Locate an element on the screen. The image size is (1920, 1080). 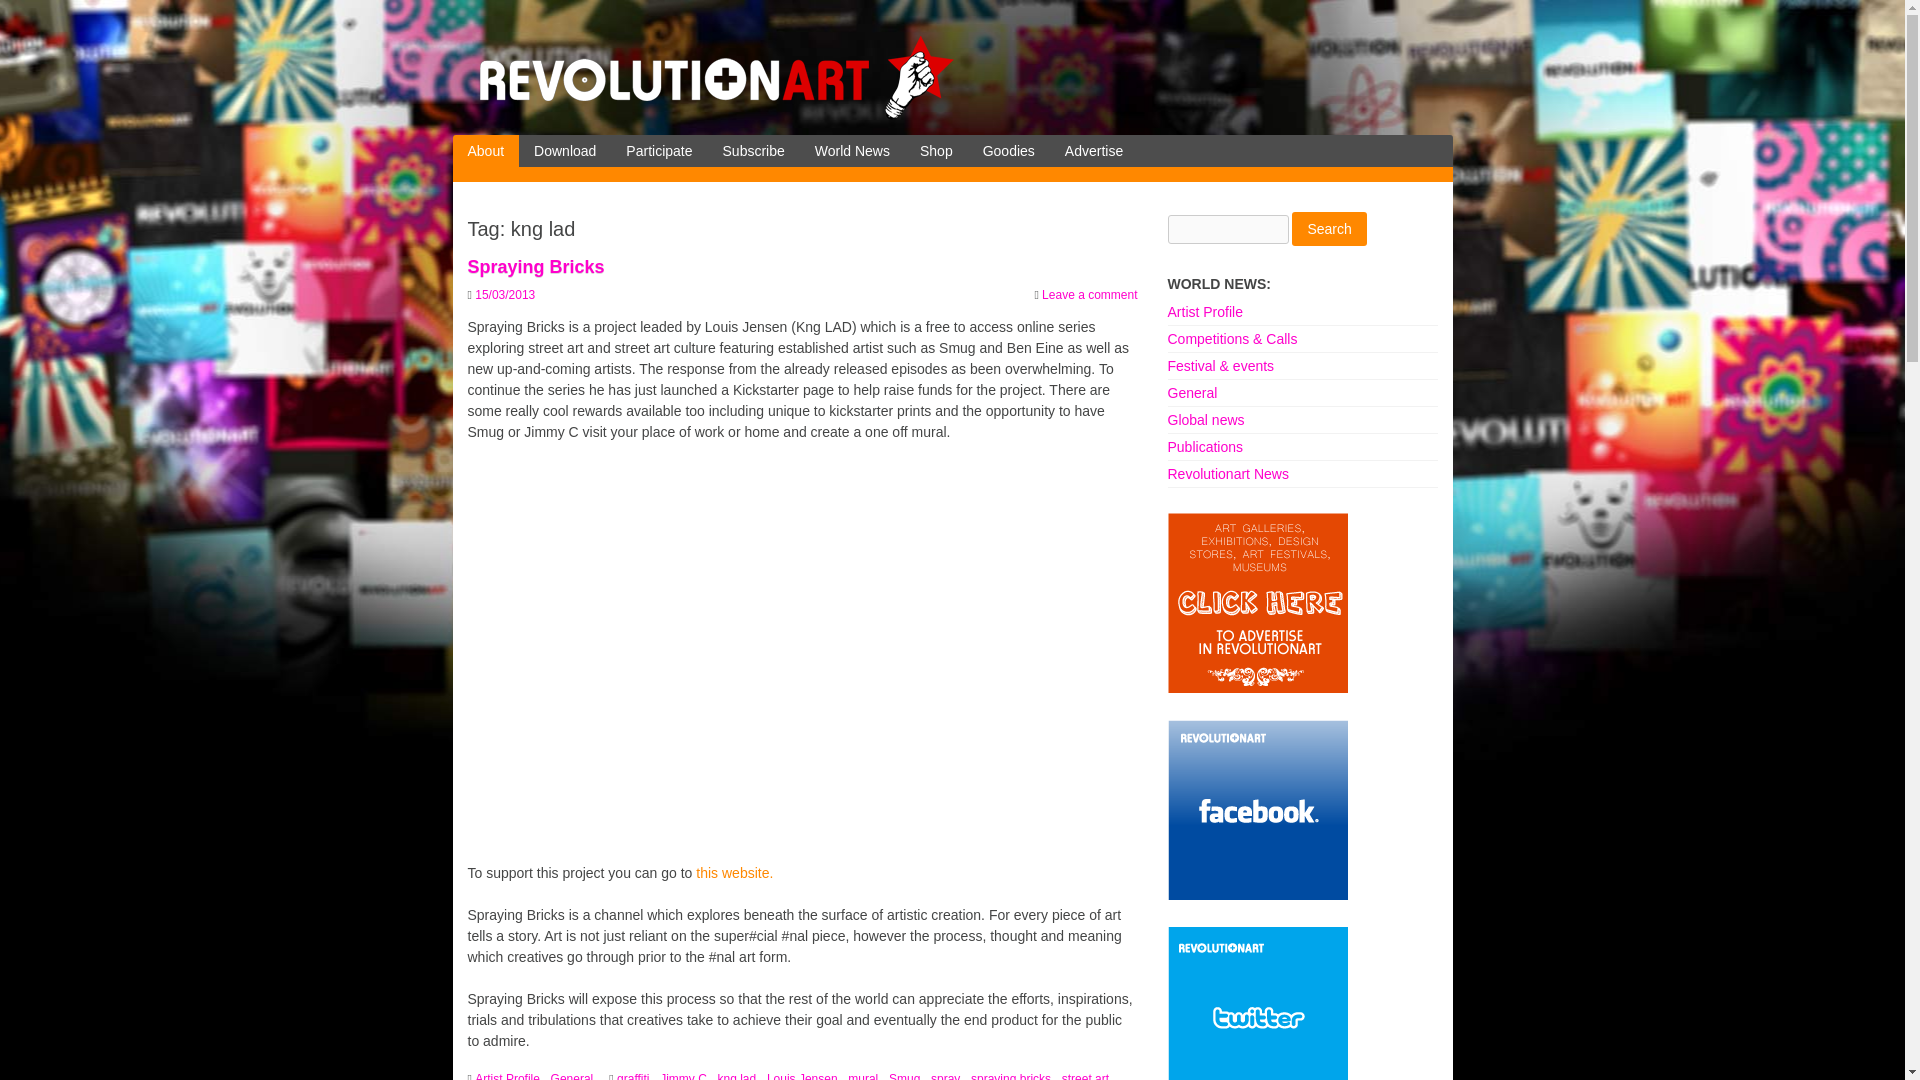
World News is located at coordinates (852, 151).